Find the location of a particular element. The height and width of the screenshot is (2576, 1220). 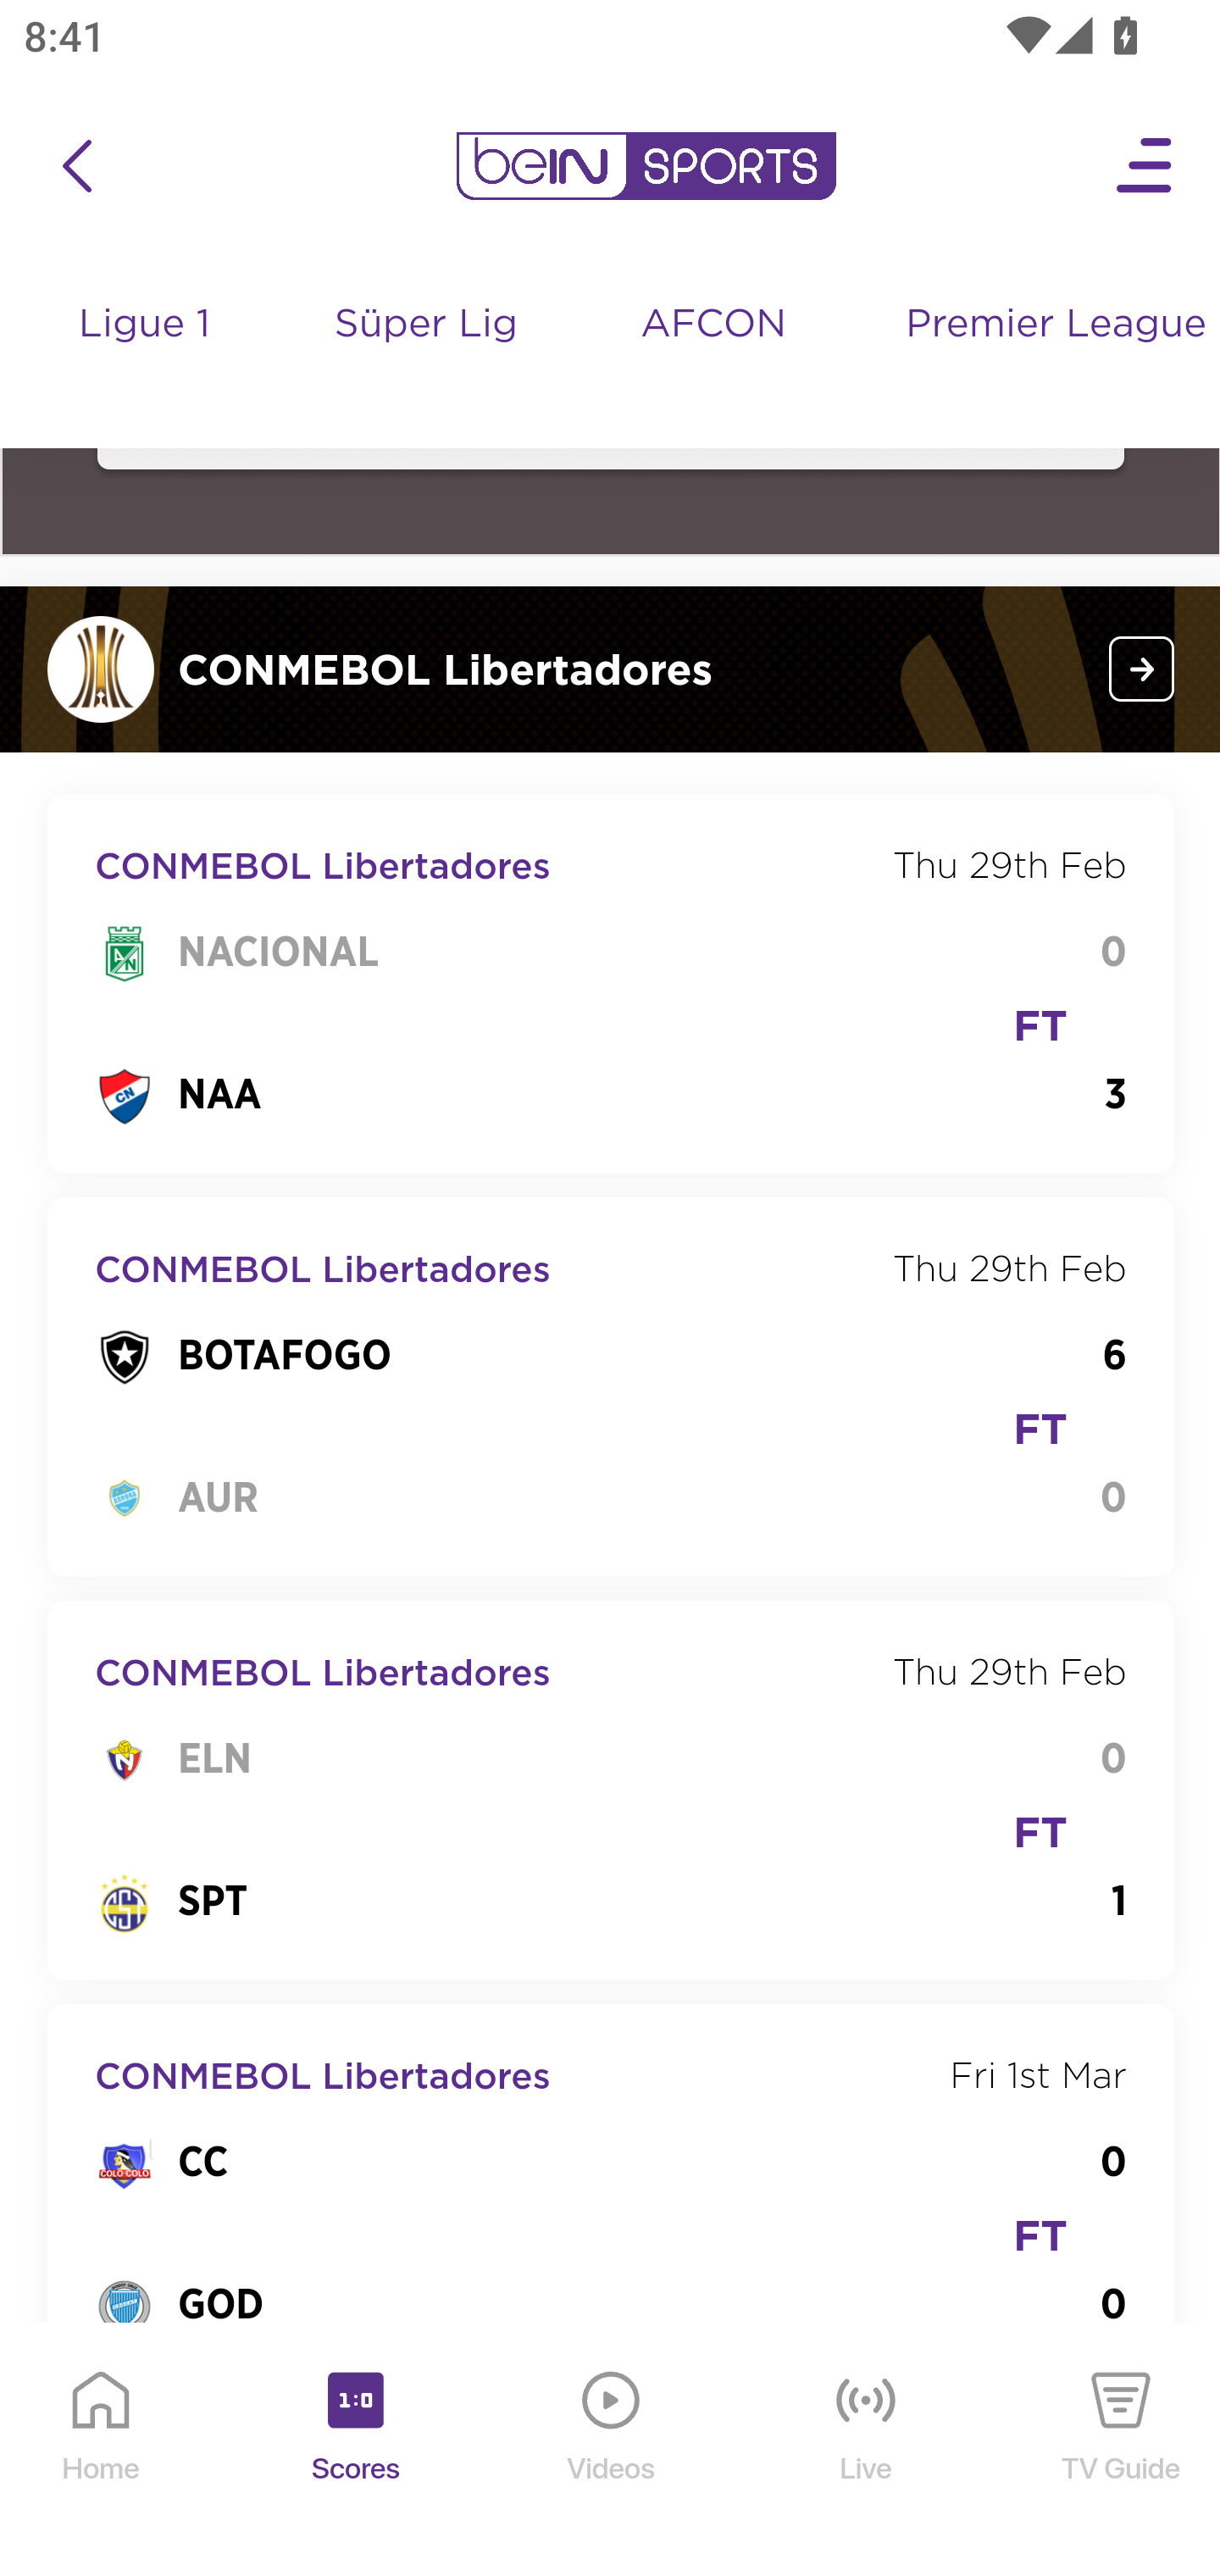

Ligue 1 is located at coordinates (147, 356).